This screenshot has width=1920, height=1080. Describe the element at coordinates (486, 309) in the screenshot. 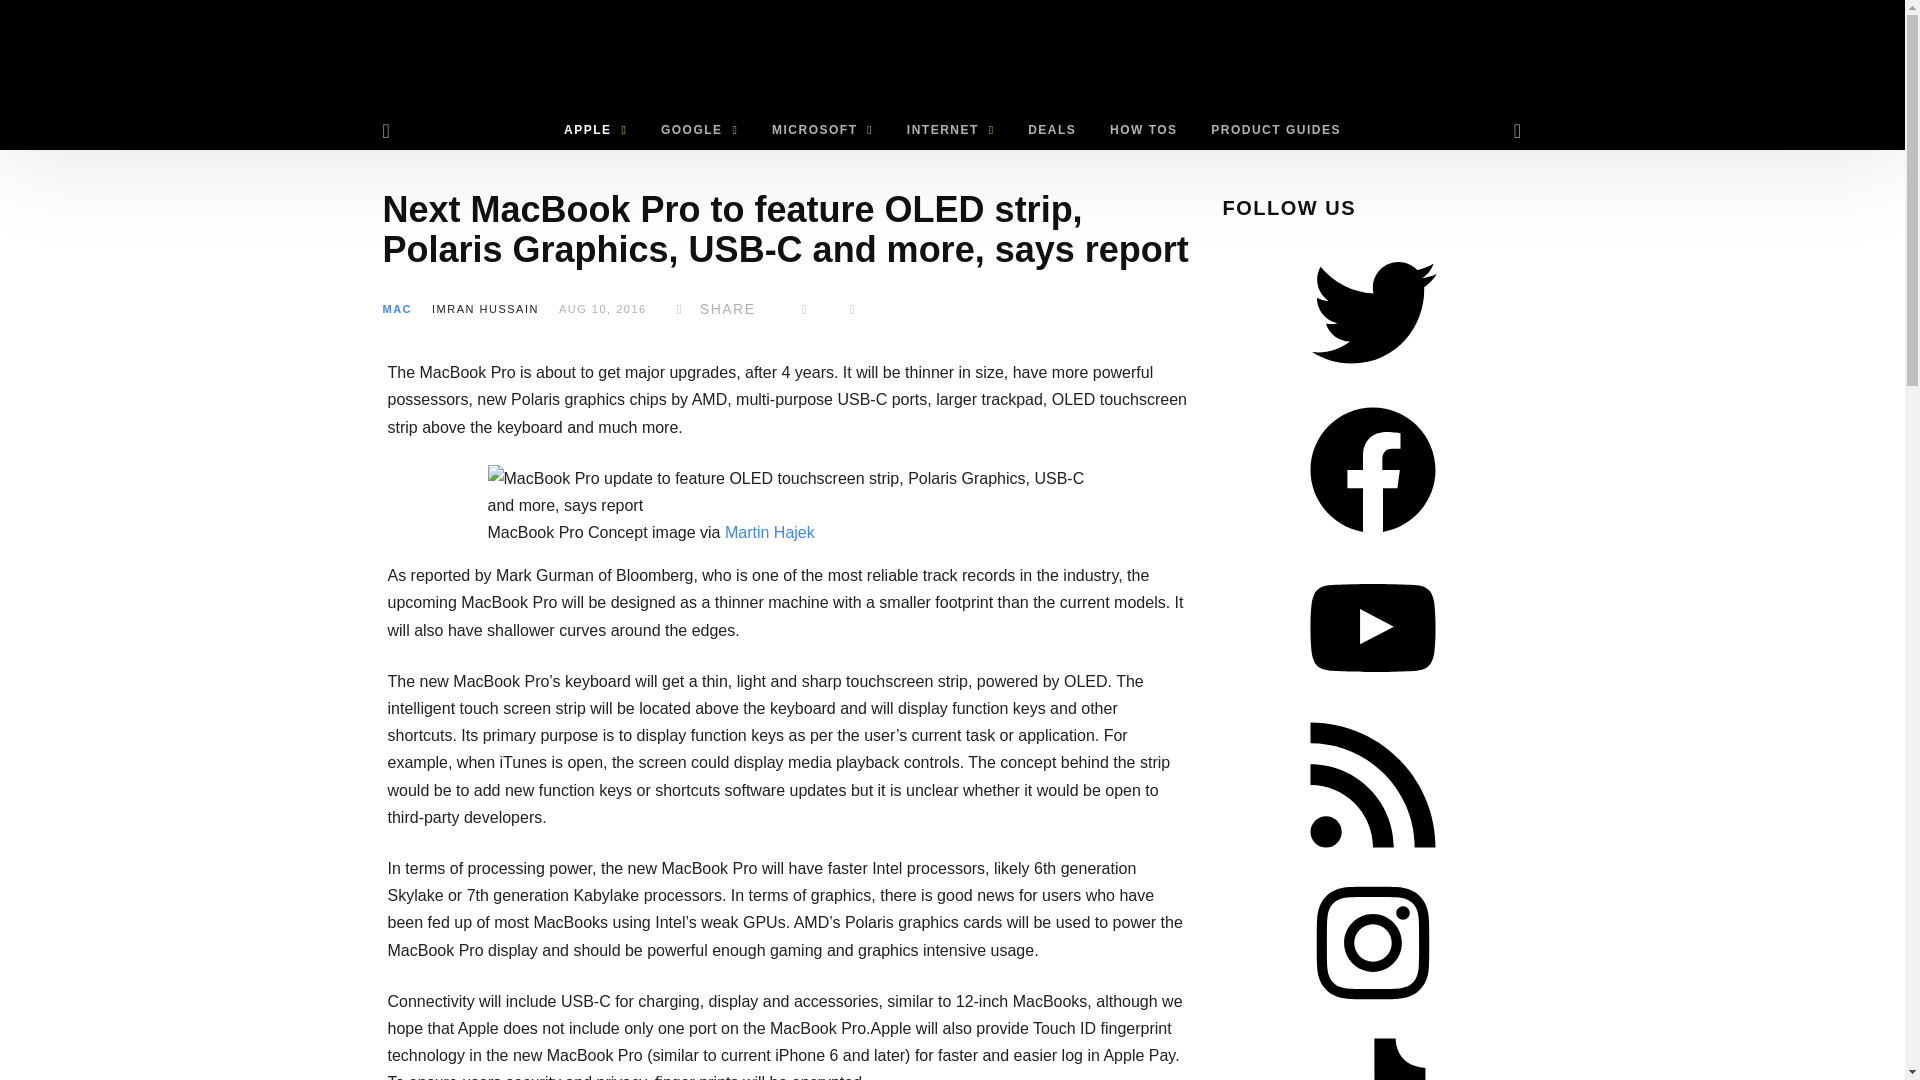

I see `IMRAN HUSSAIN` at that location.